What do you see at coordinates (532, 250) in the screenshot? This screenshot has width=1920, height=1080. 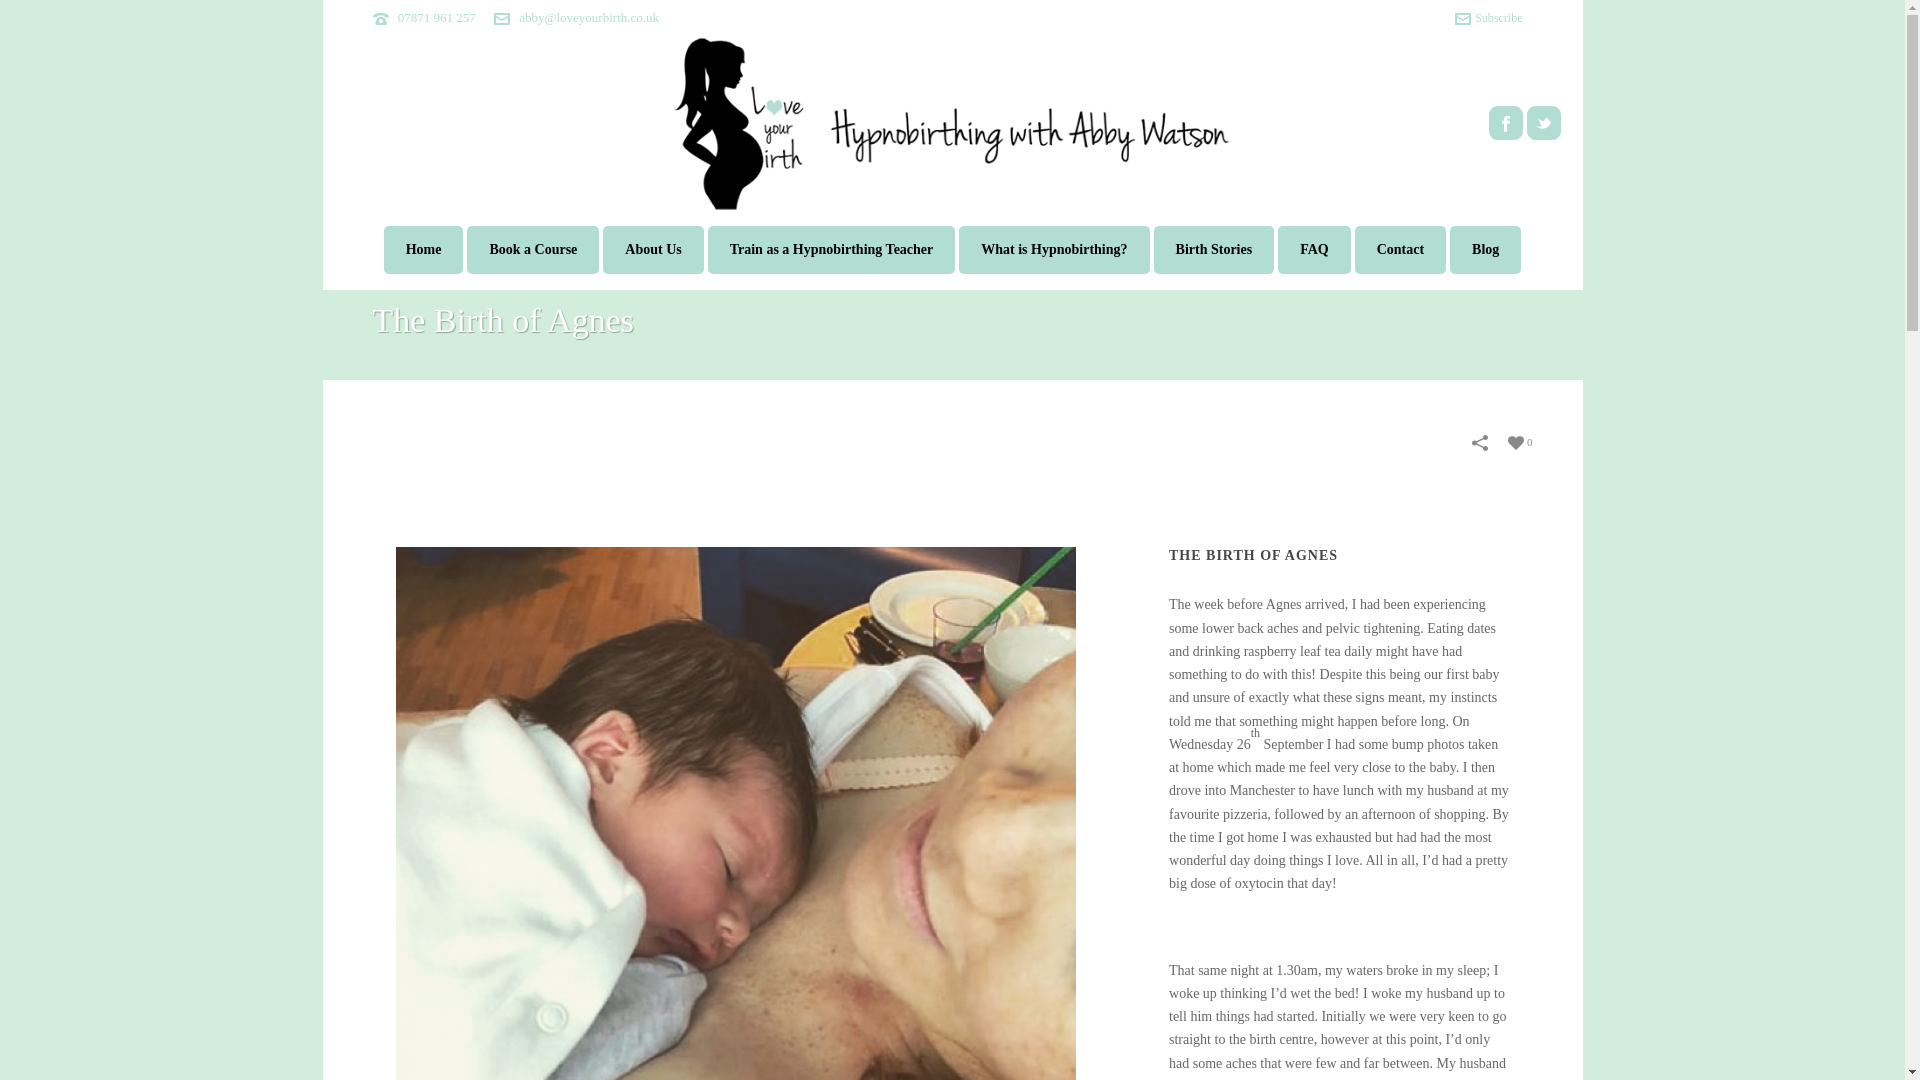 I see `Book a Course` at bounding box center [532, 250].